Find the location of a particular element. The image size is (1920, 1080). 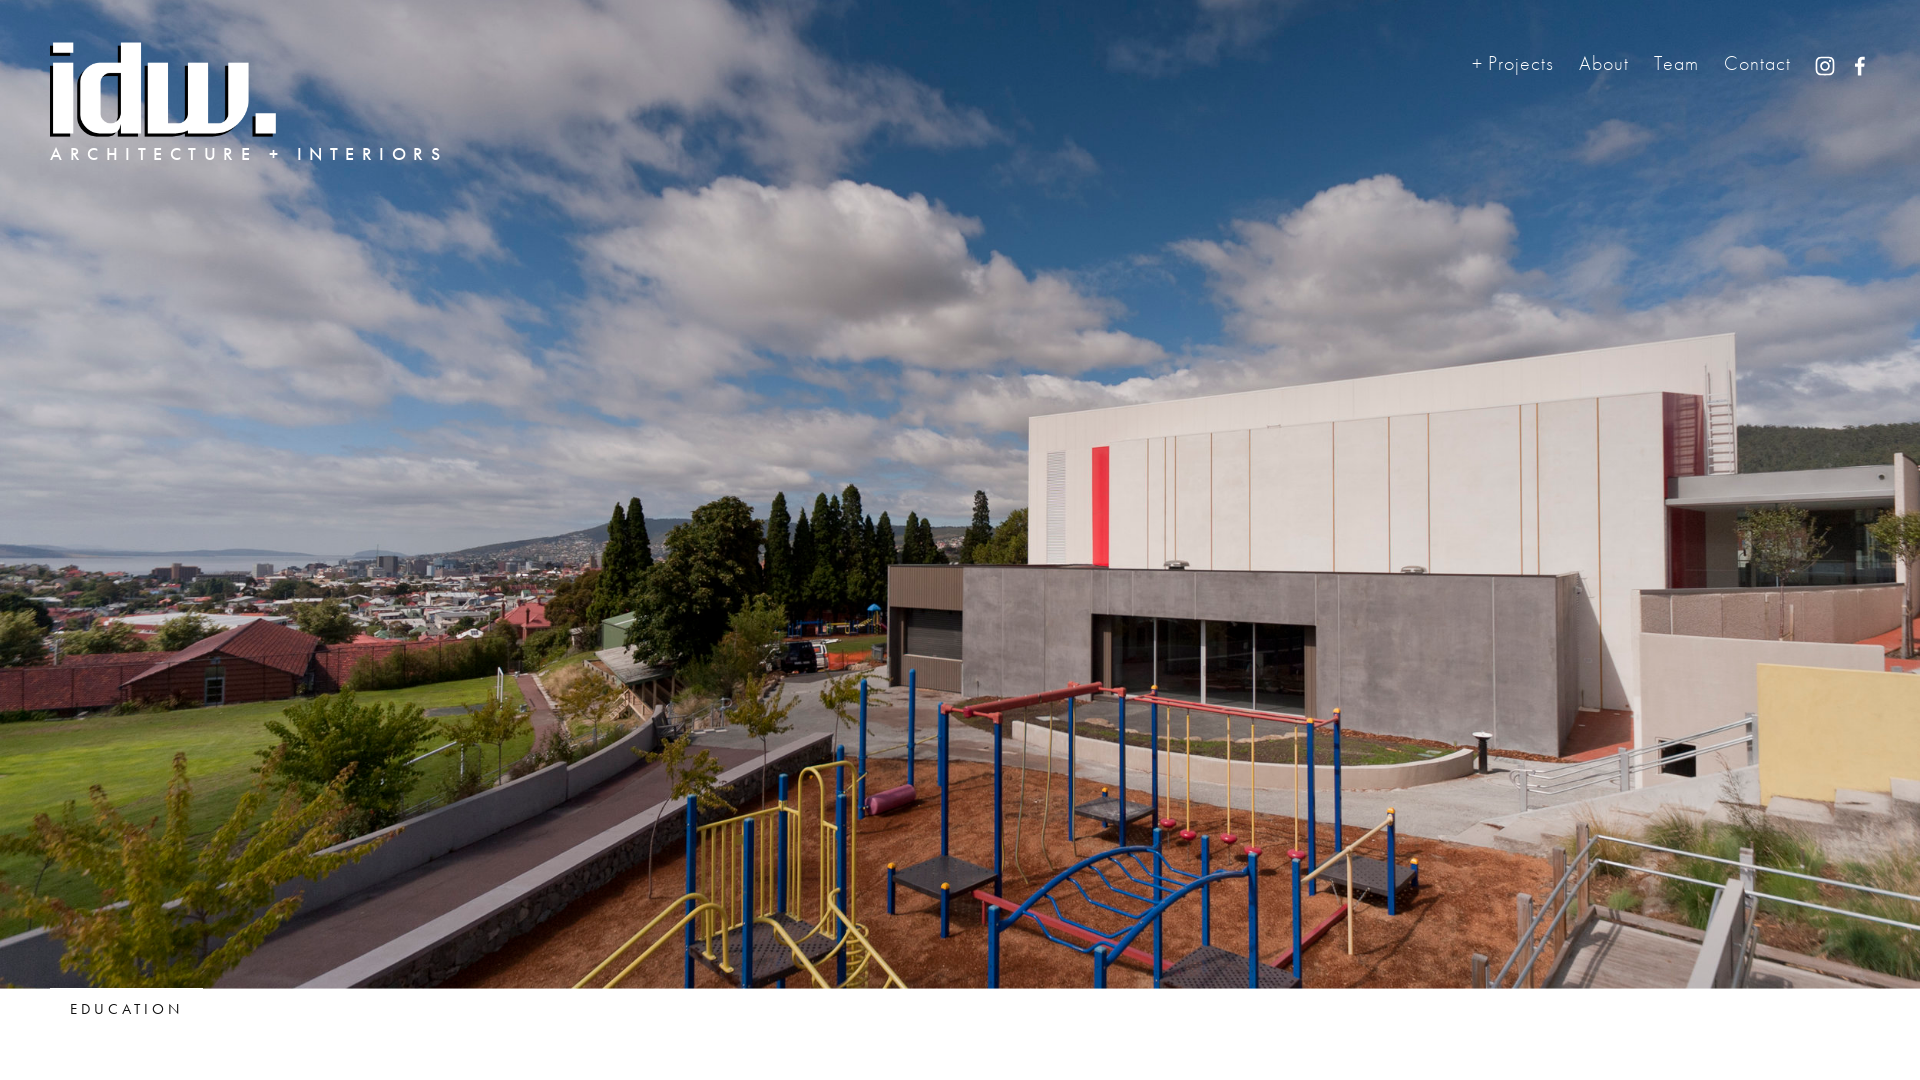

Contact is located at coordinates (1758, 64).